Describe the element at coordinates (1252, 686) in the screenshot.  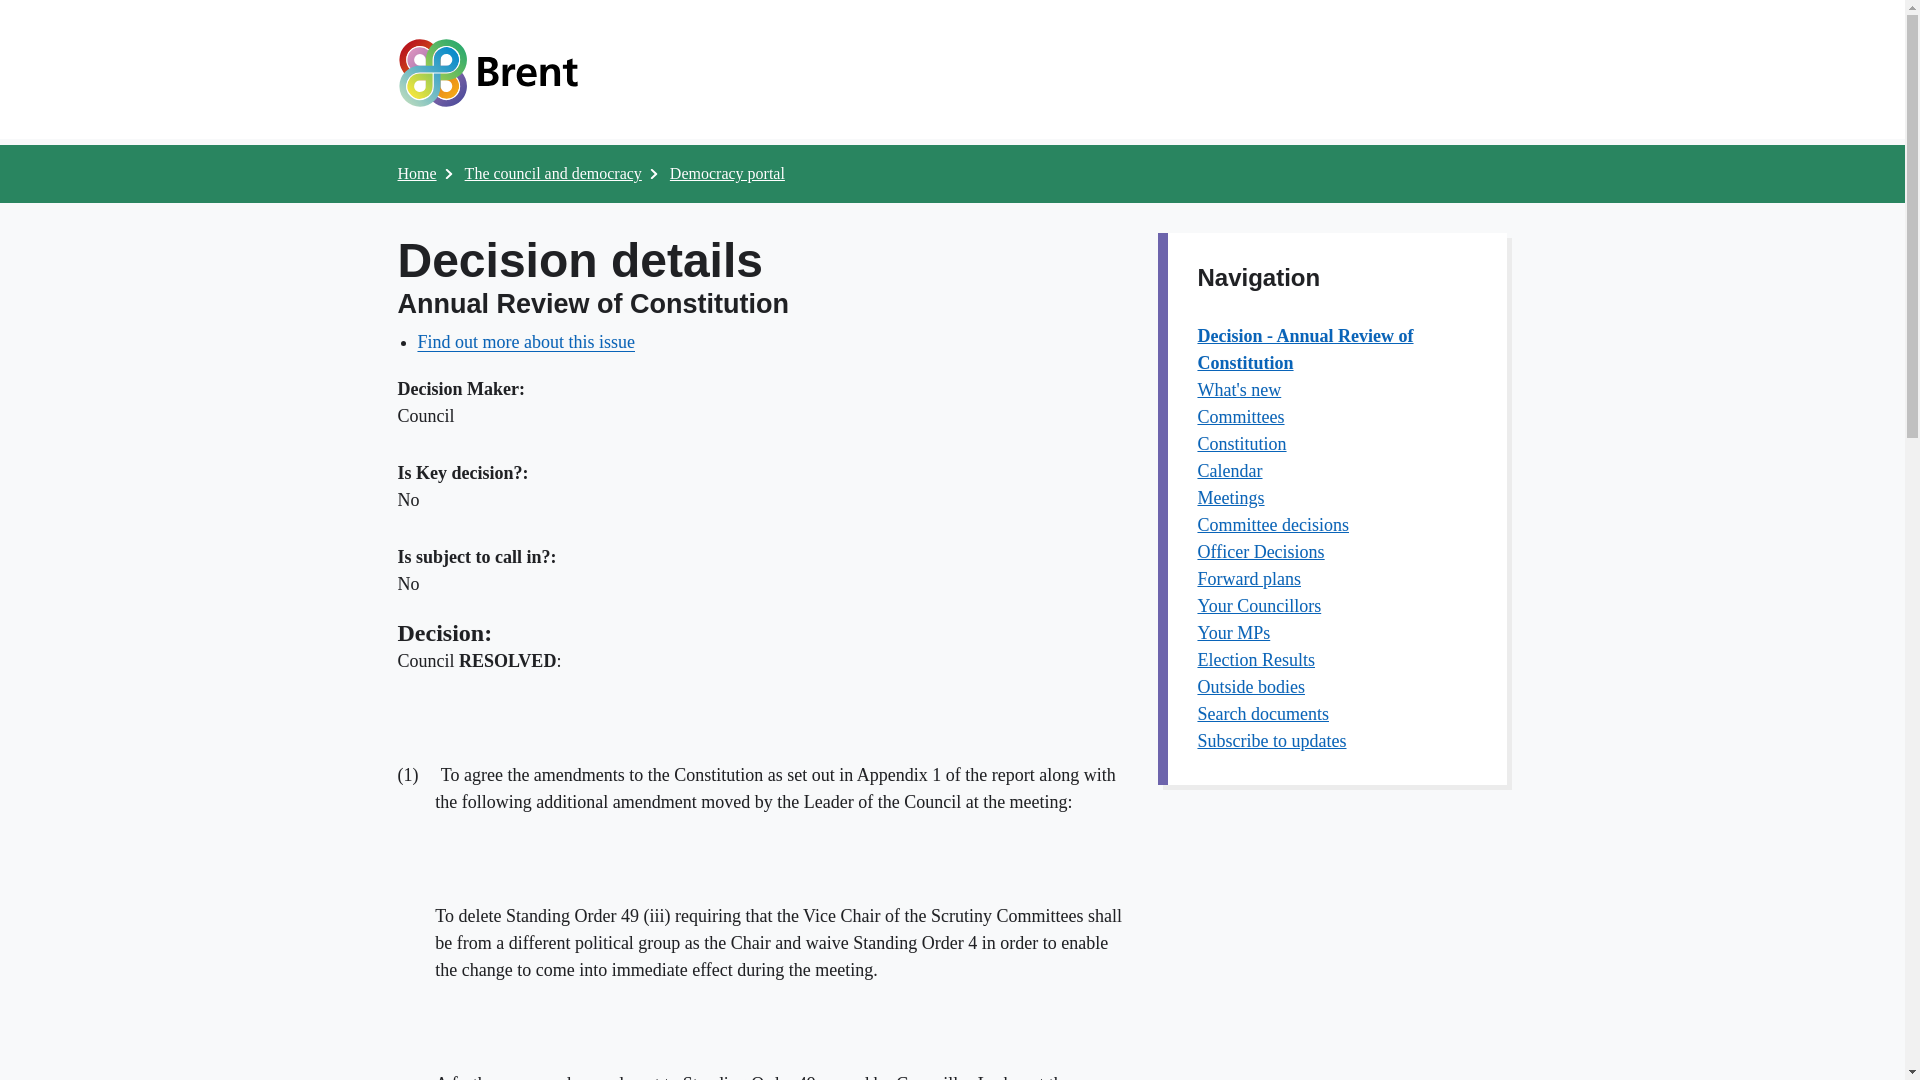
I see `Outside bodies` at that location.